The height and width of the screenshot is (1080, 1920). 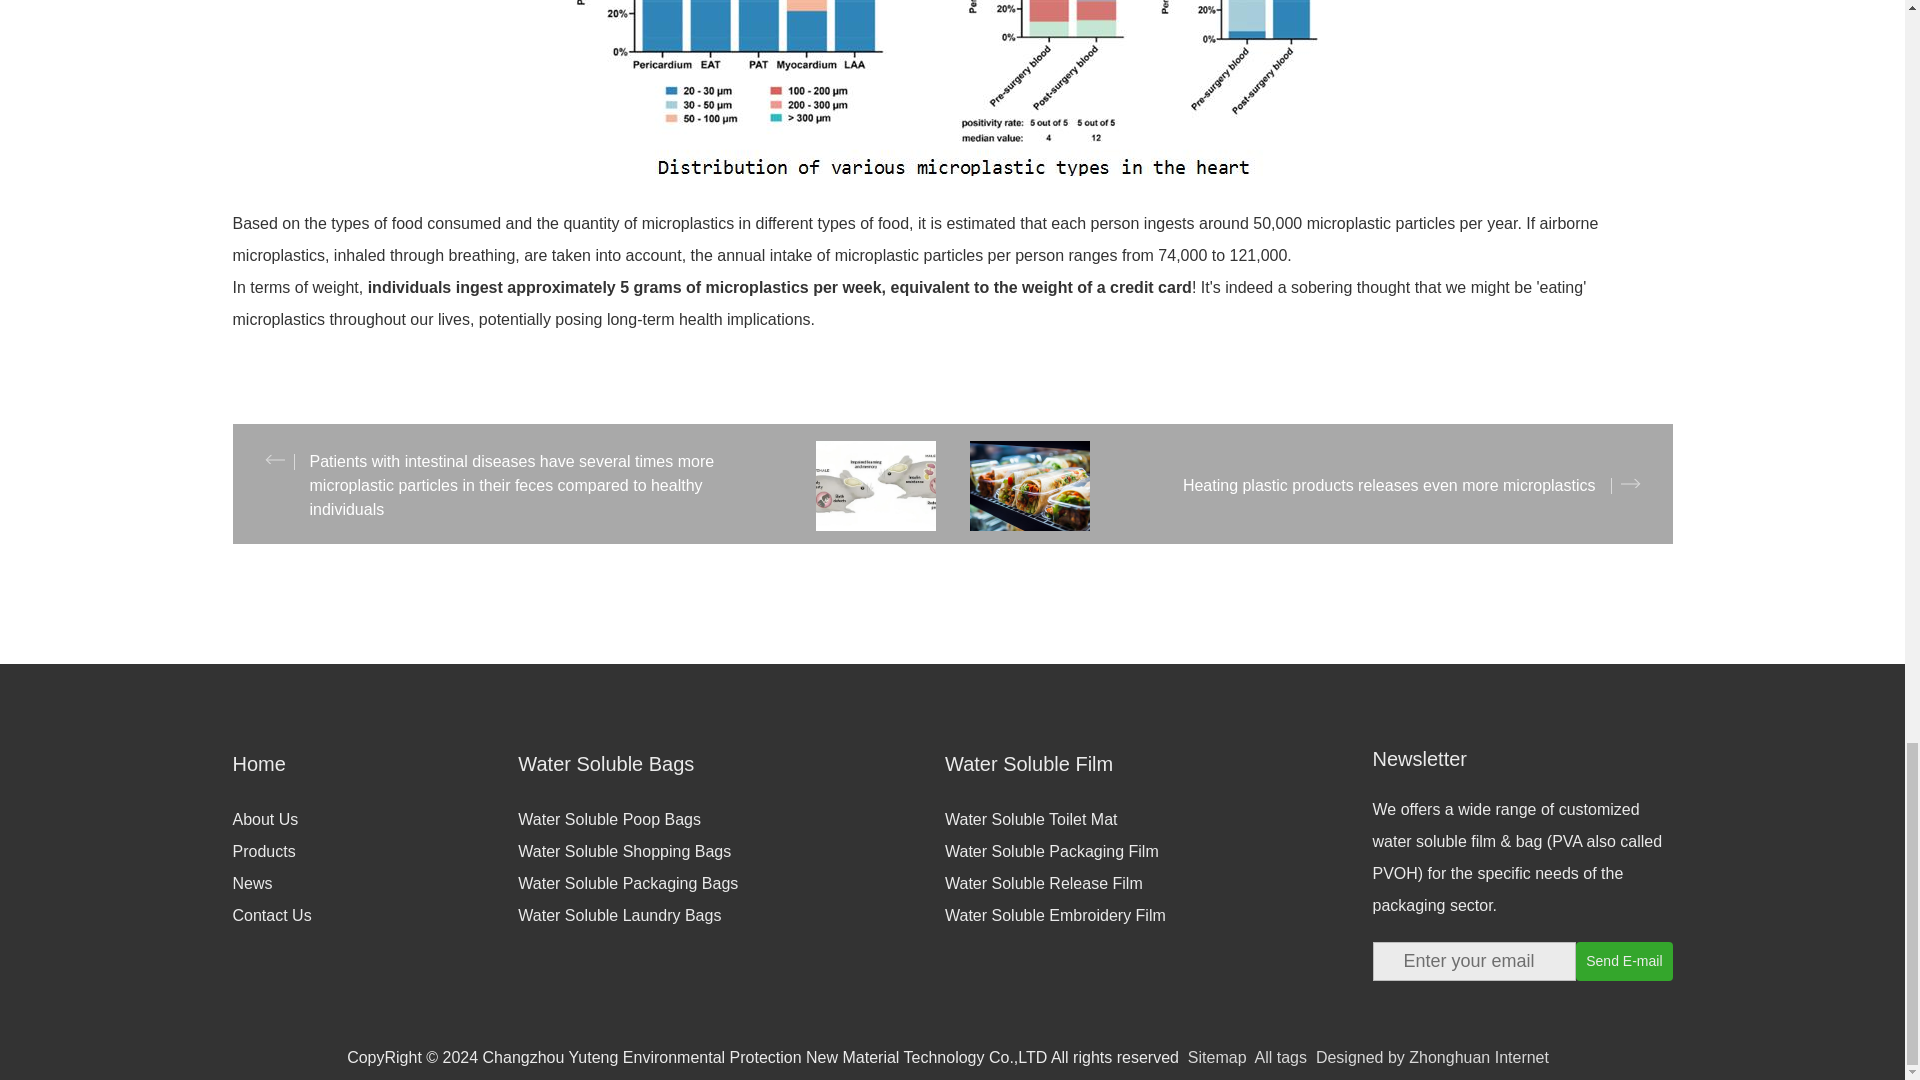 I want to click on Distribution of various microplastic types in the heart, so click(x=952, y=88).